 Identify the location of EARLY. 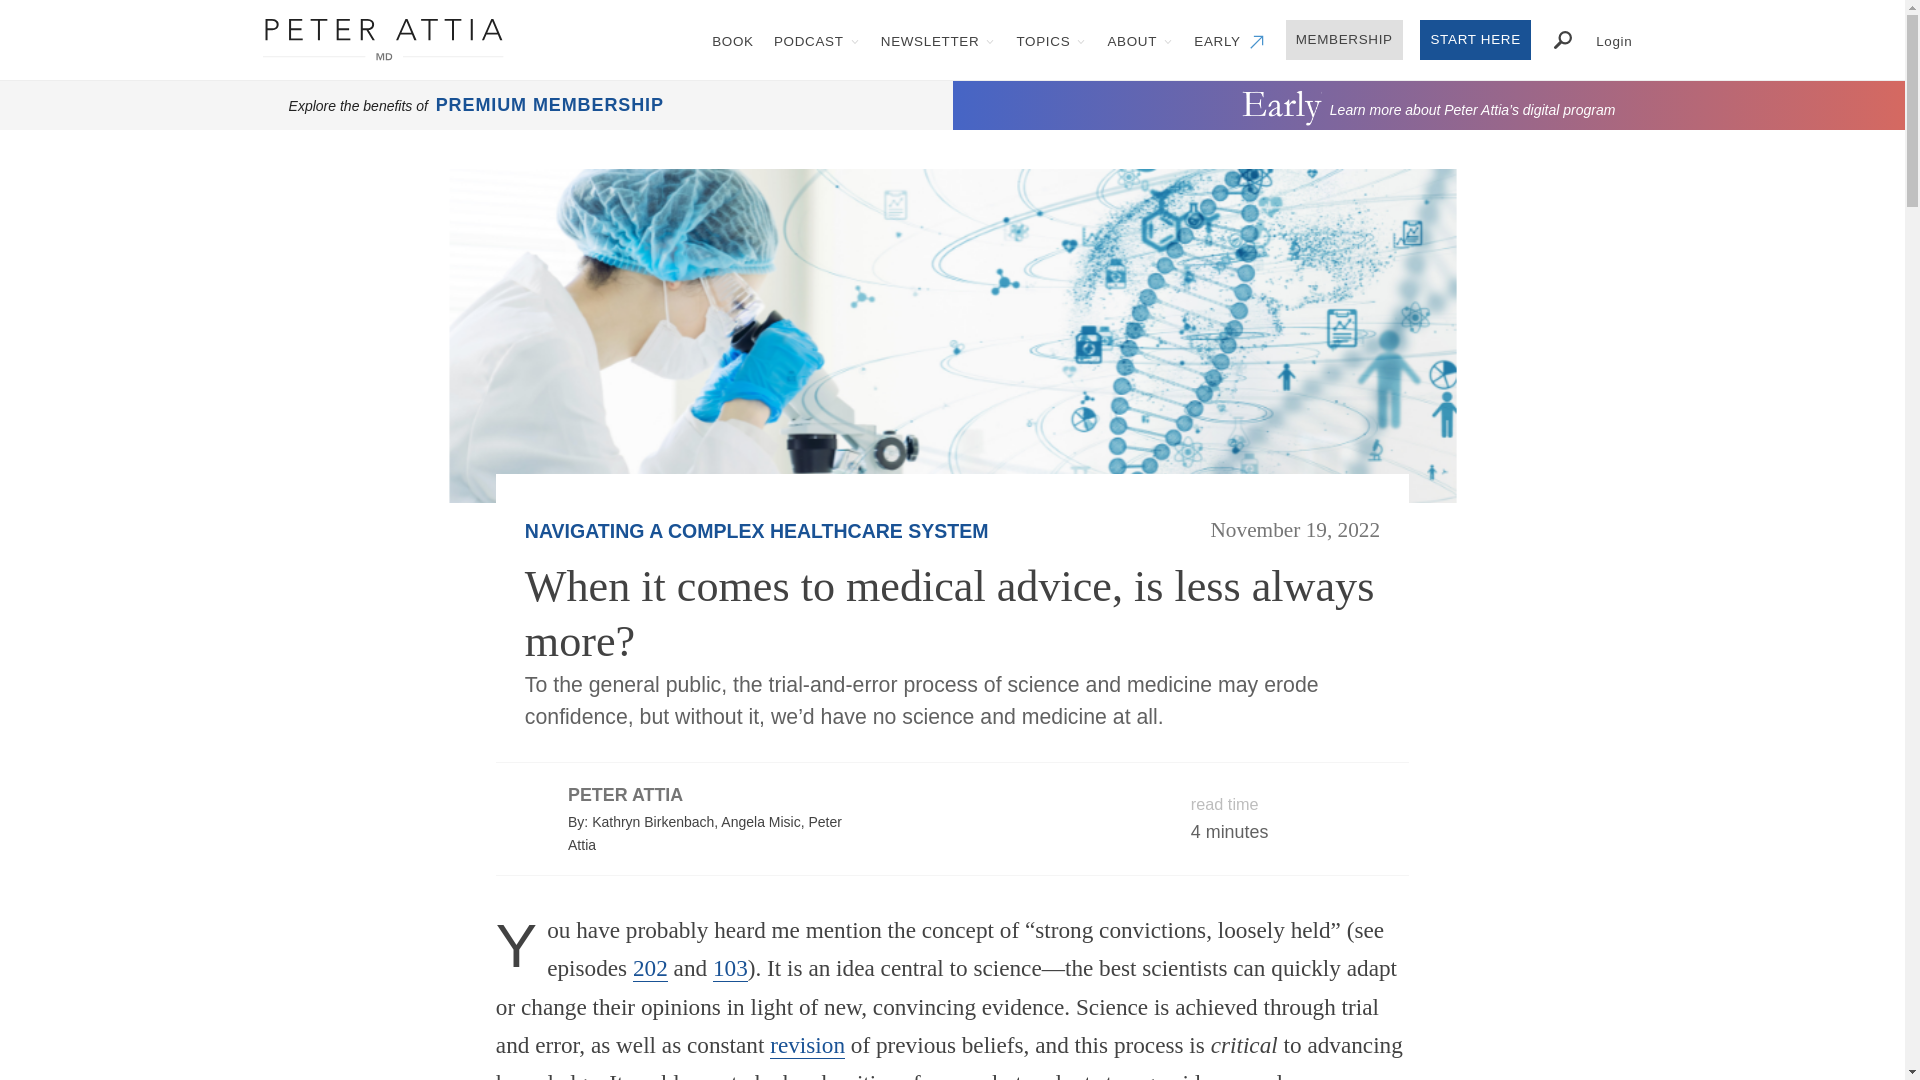
(1230, 40).